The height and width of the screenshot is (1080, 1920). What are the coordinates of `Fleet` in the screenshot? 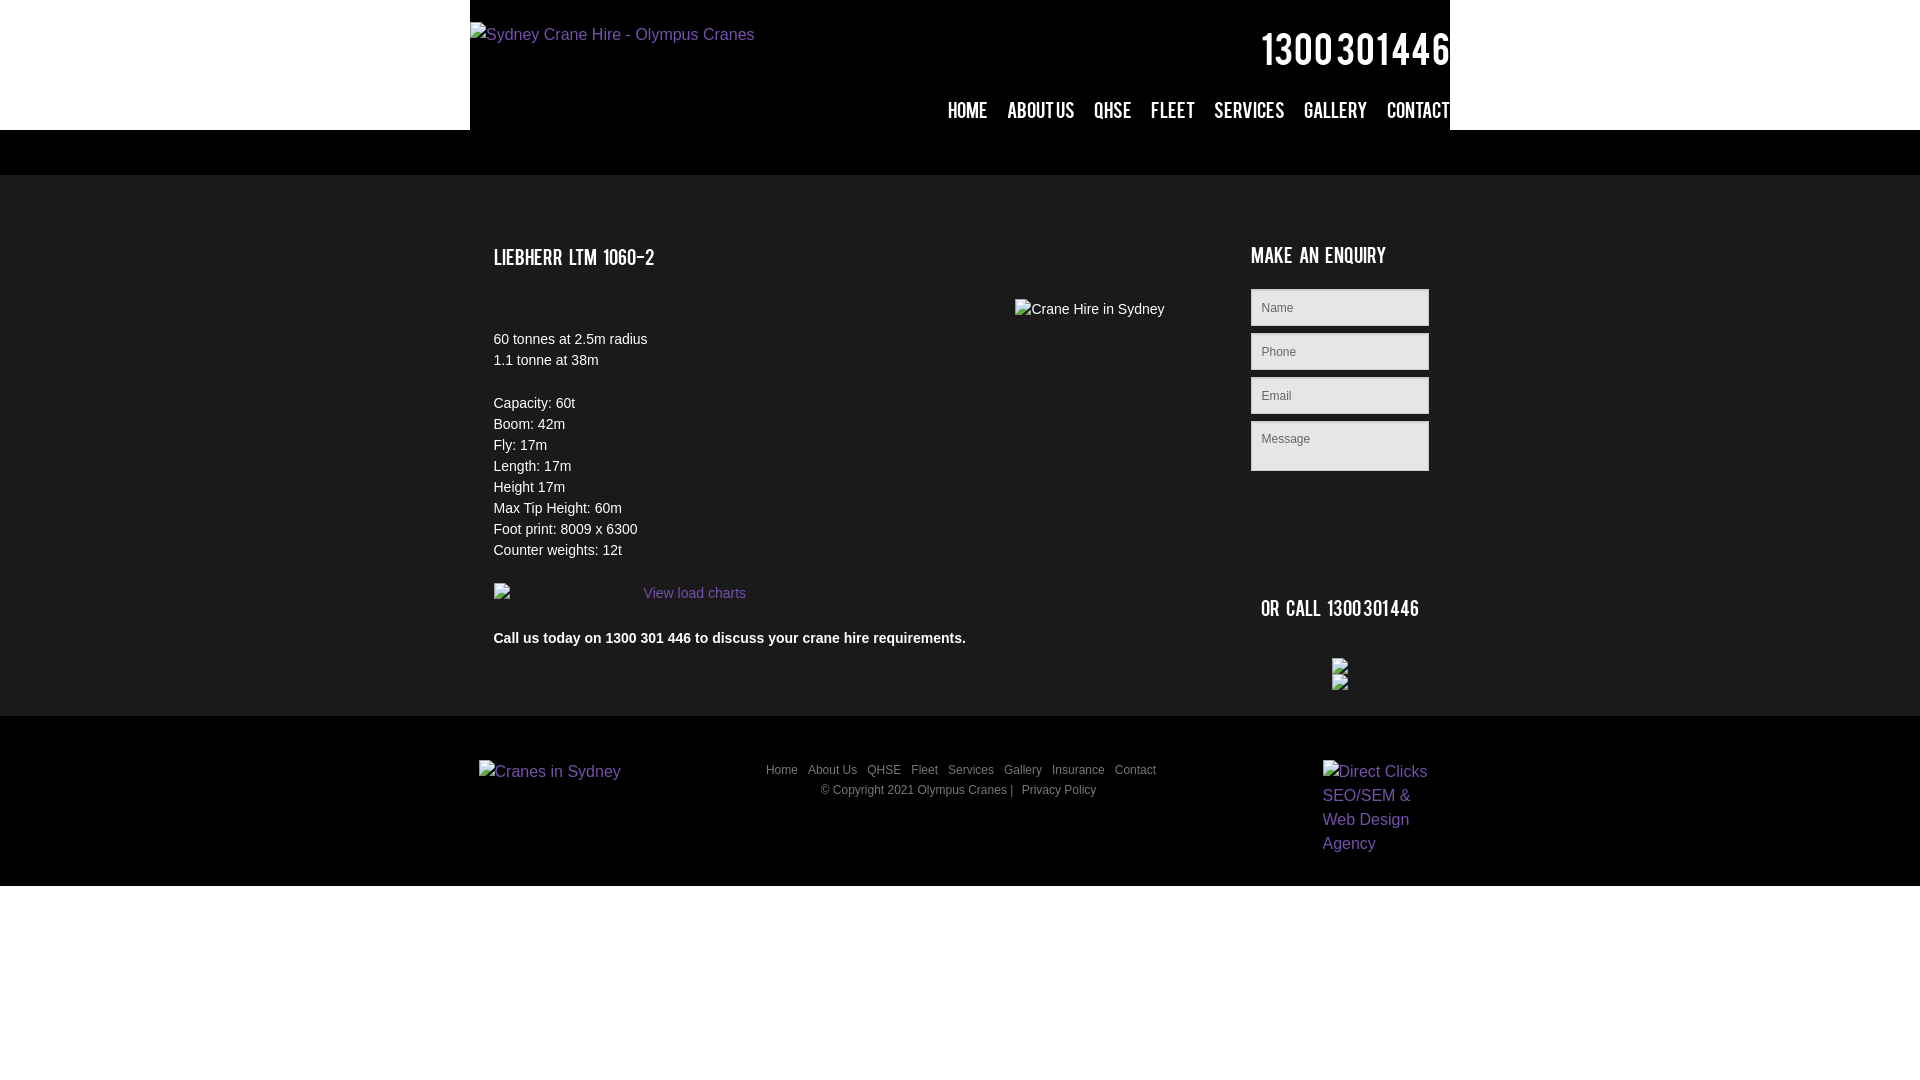 It's located at (924, 770).